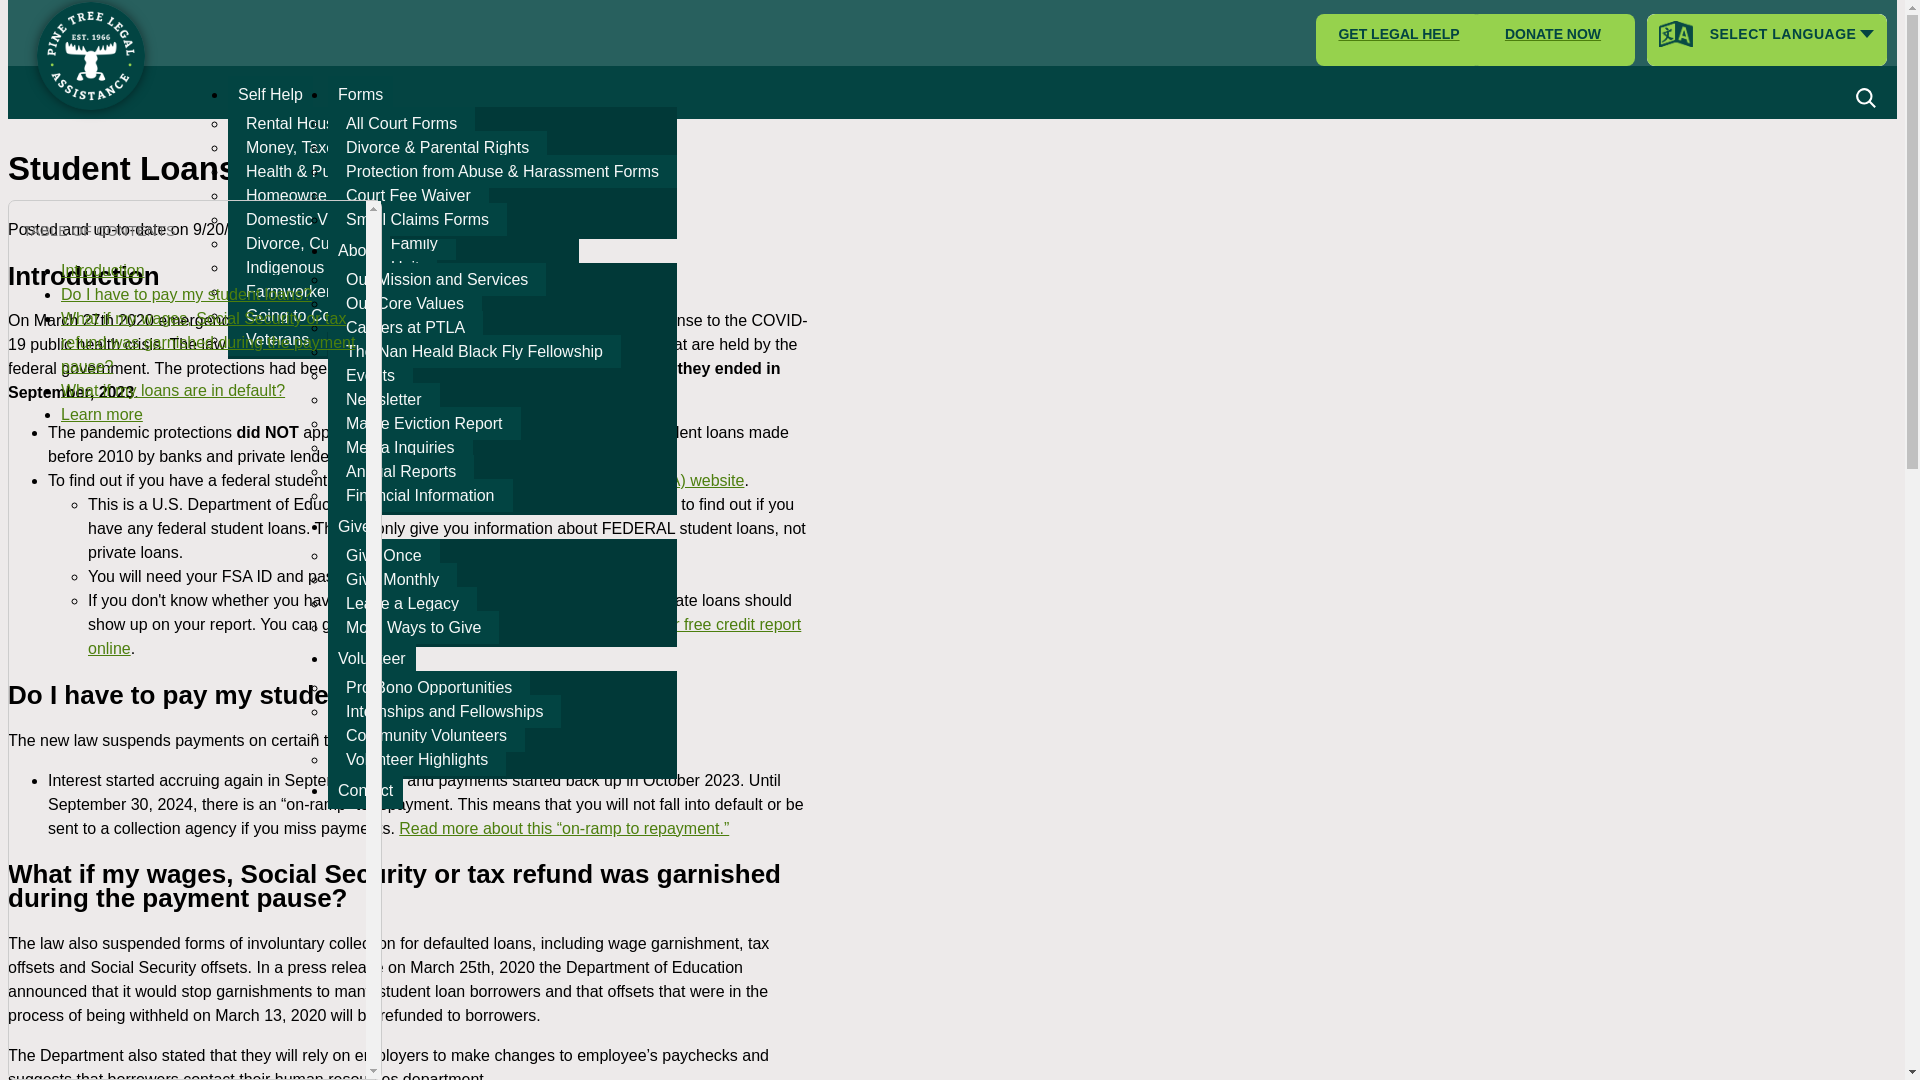 Image resolution: width=1920 pixels, height=1080 pixels. What do you see at coordinates (300, 123) in the screenshot?
I see `Rental Housing` at bounding box center [300, 123].